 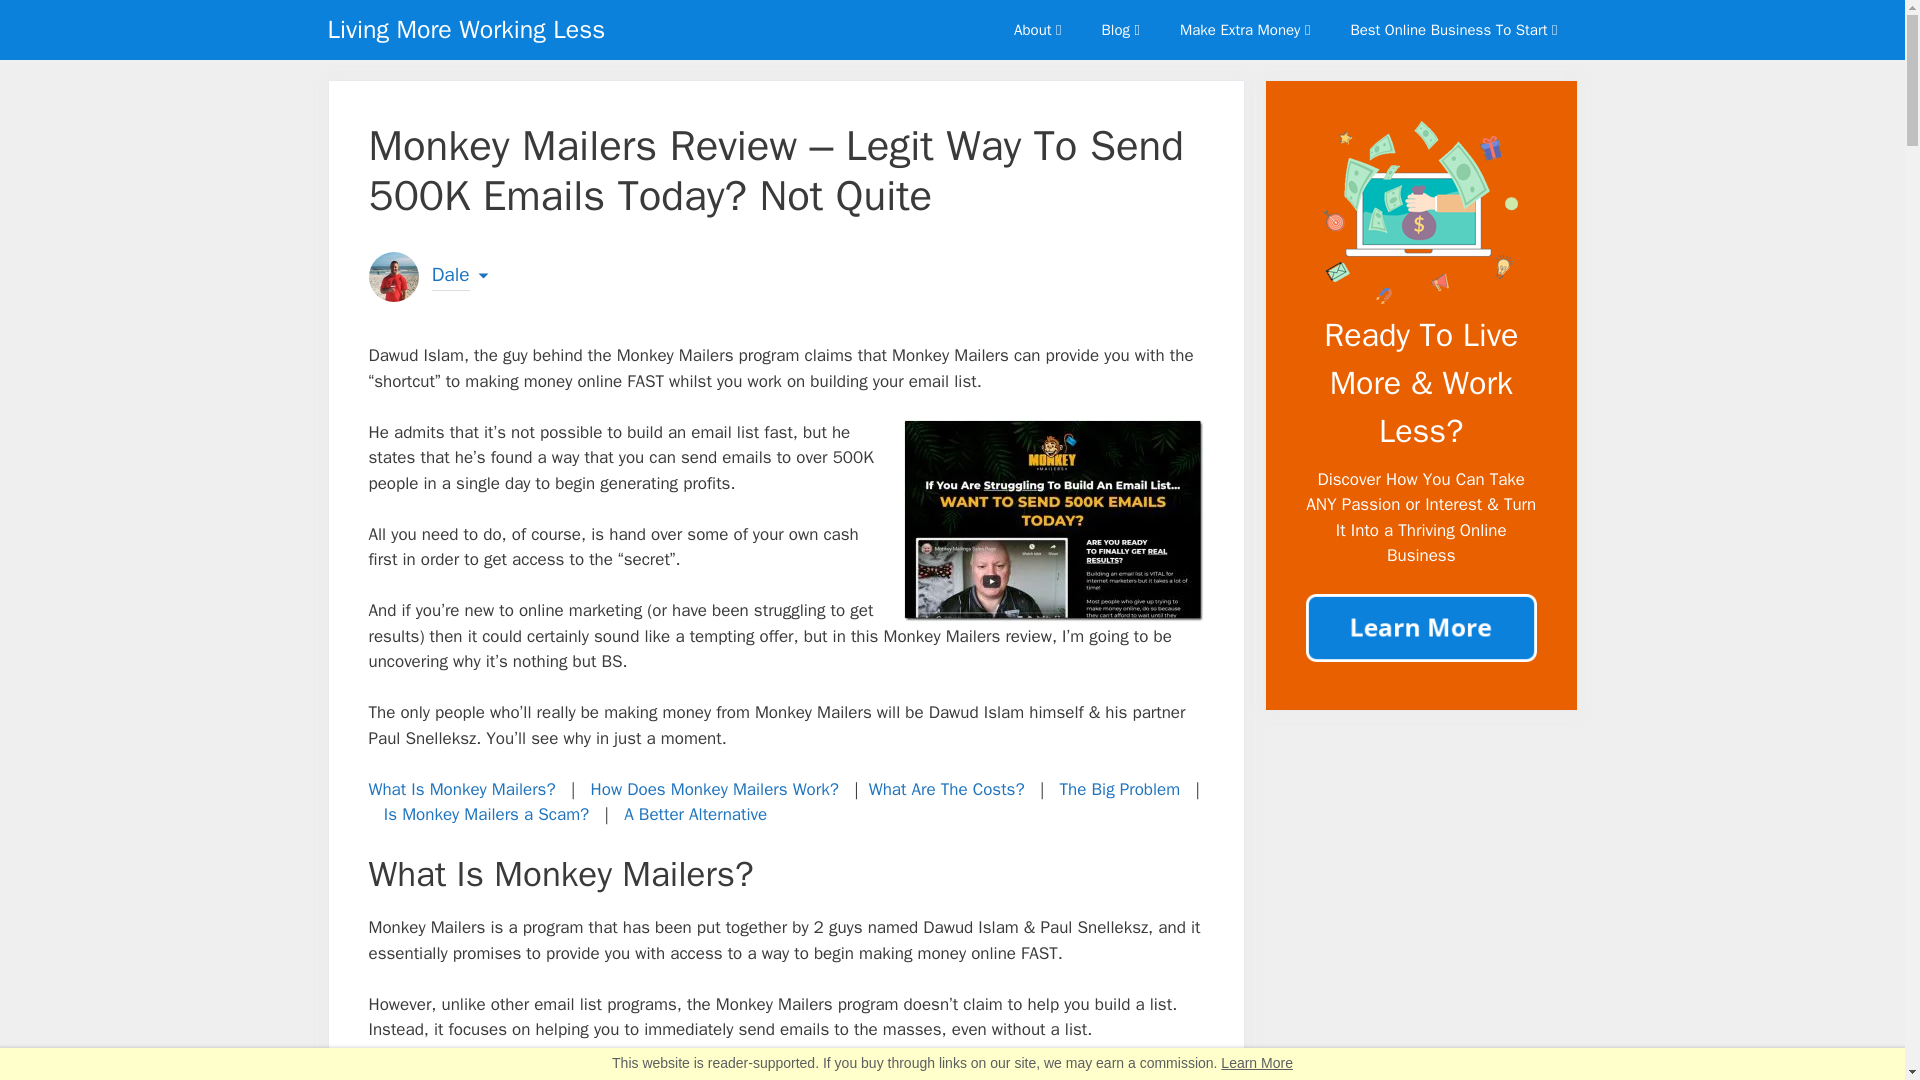 I want to click on Living More Working Less, so click(x=467, y=30).